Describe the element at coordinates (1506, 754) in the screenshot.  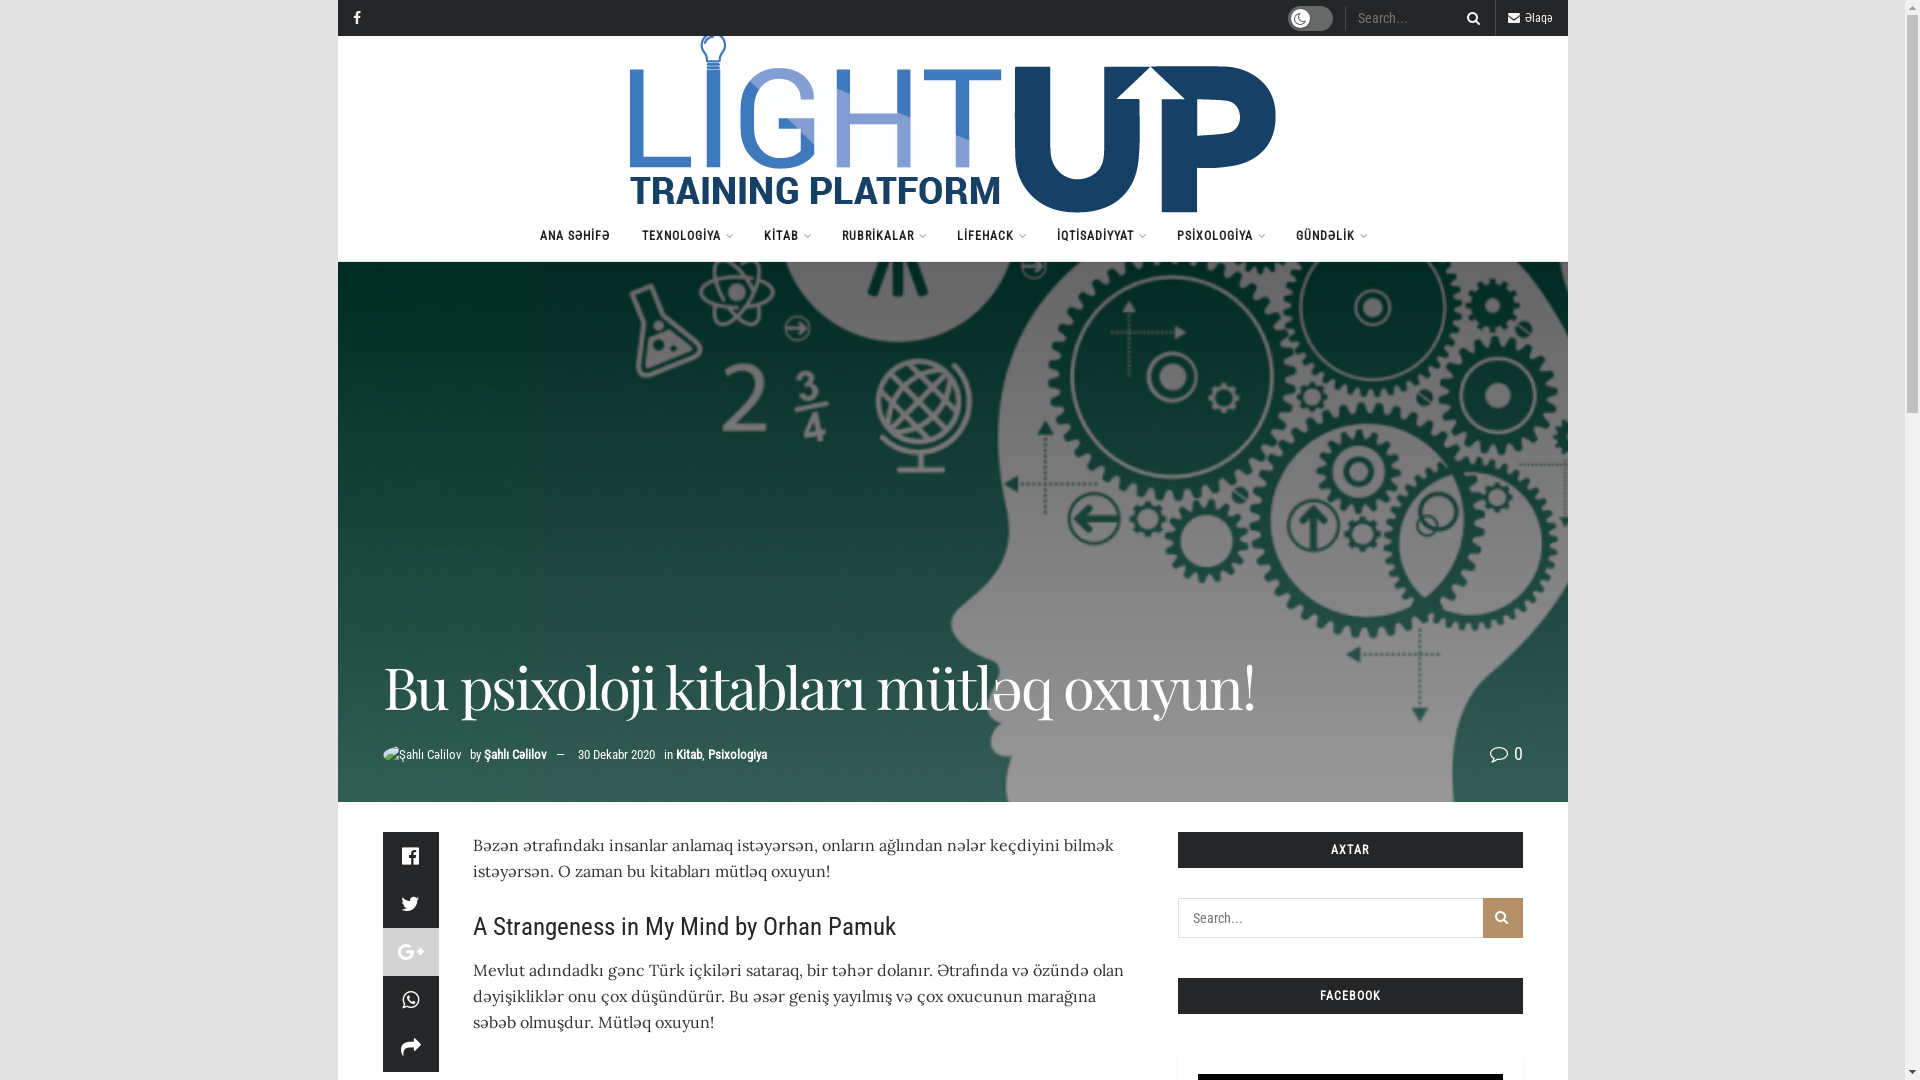
I see `0` at that location.